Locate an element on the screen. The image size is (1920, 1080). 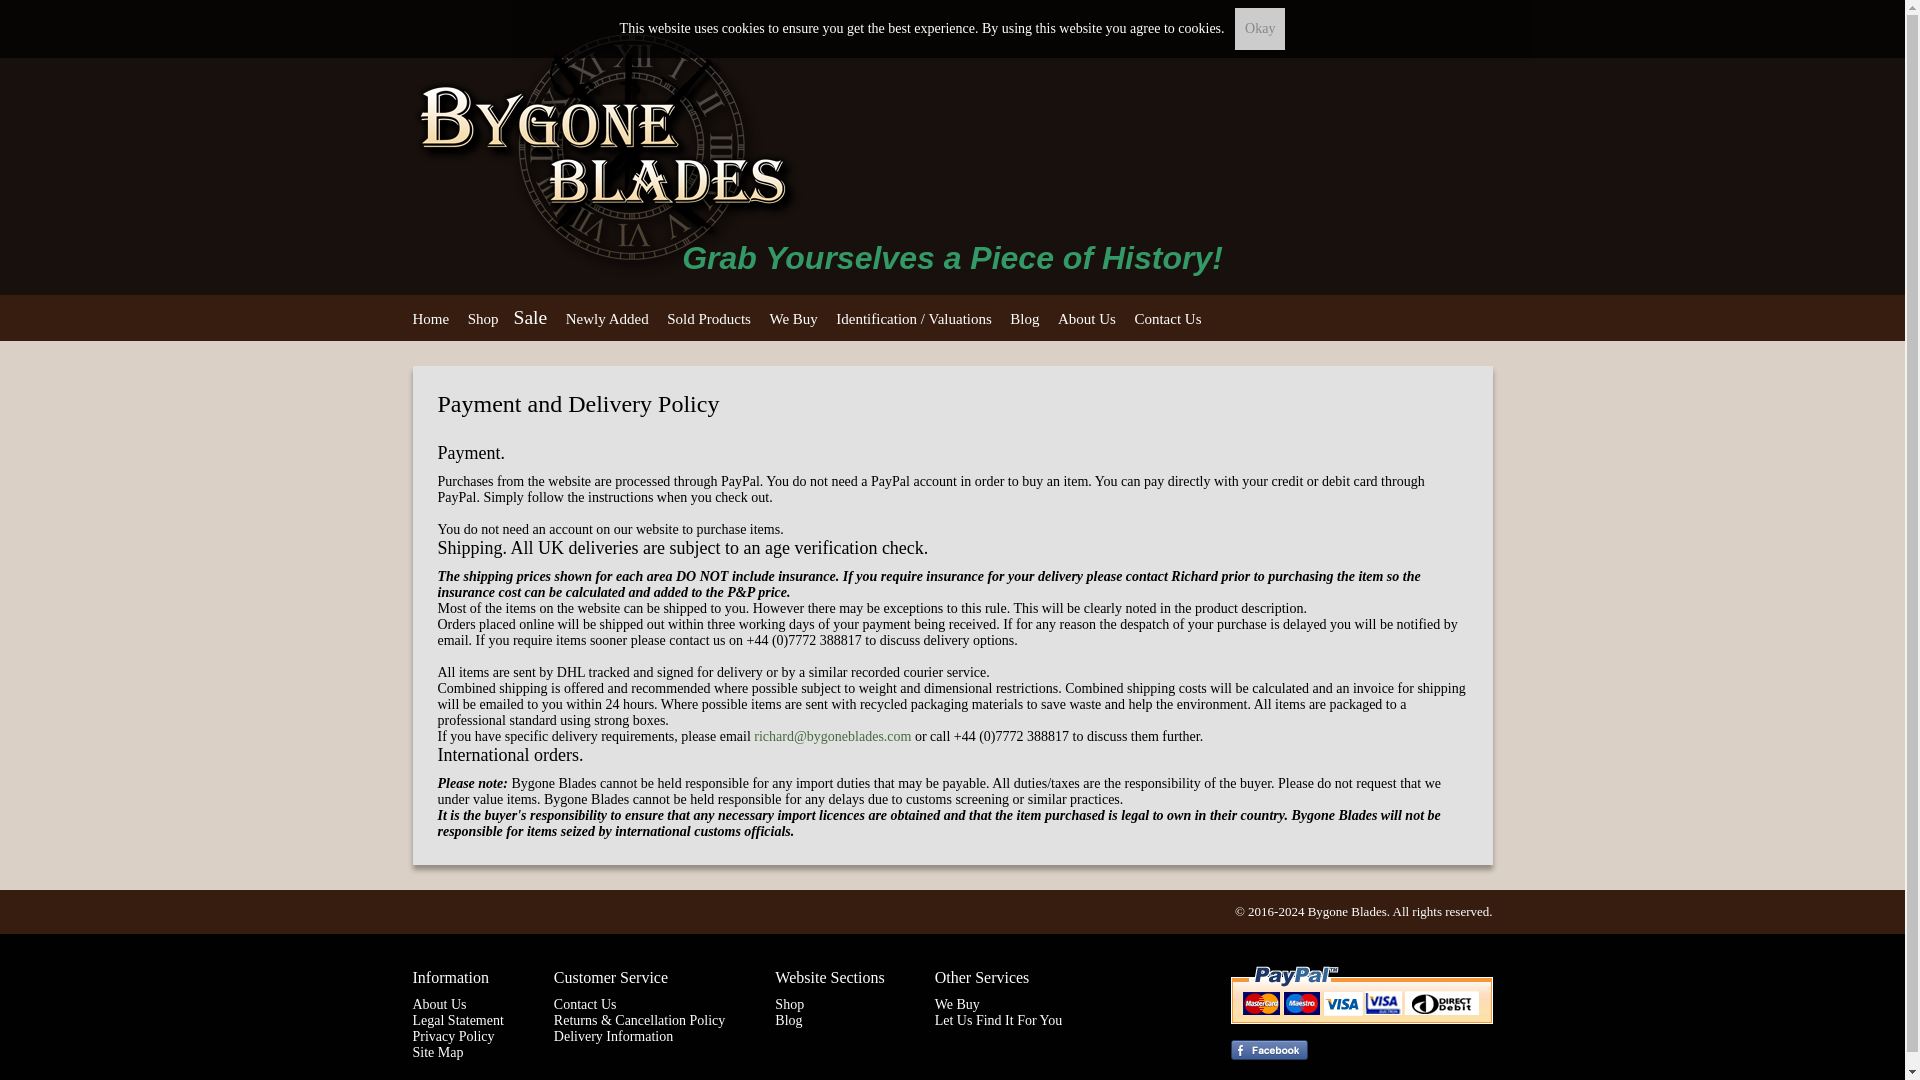
Blog is located at coordinates (788, 1020).